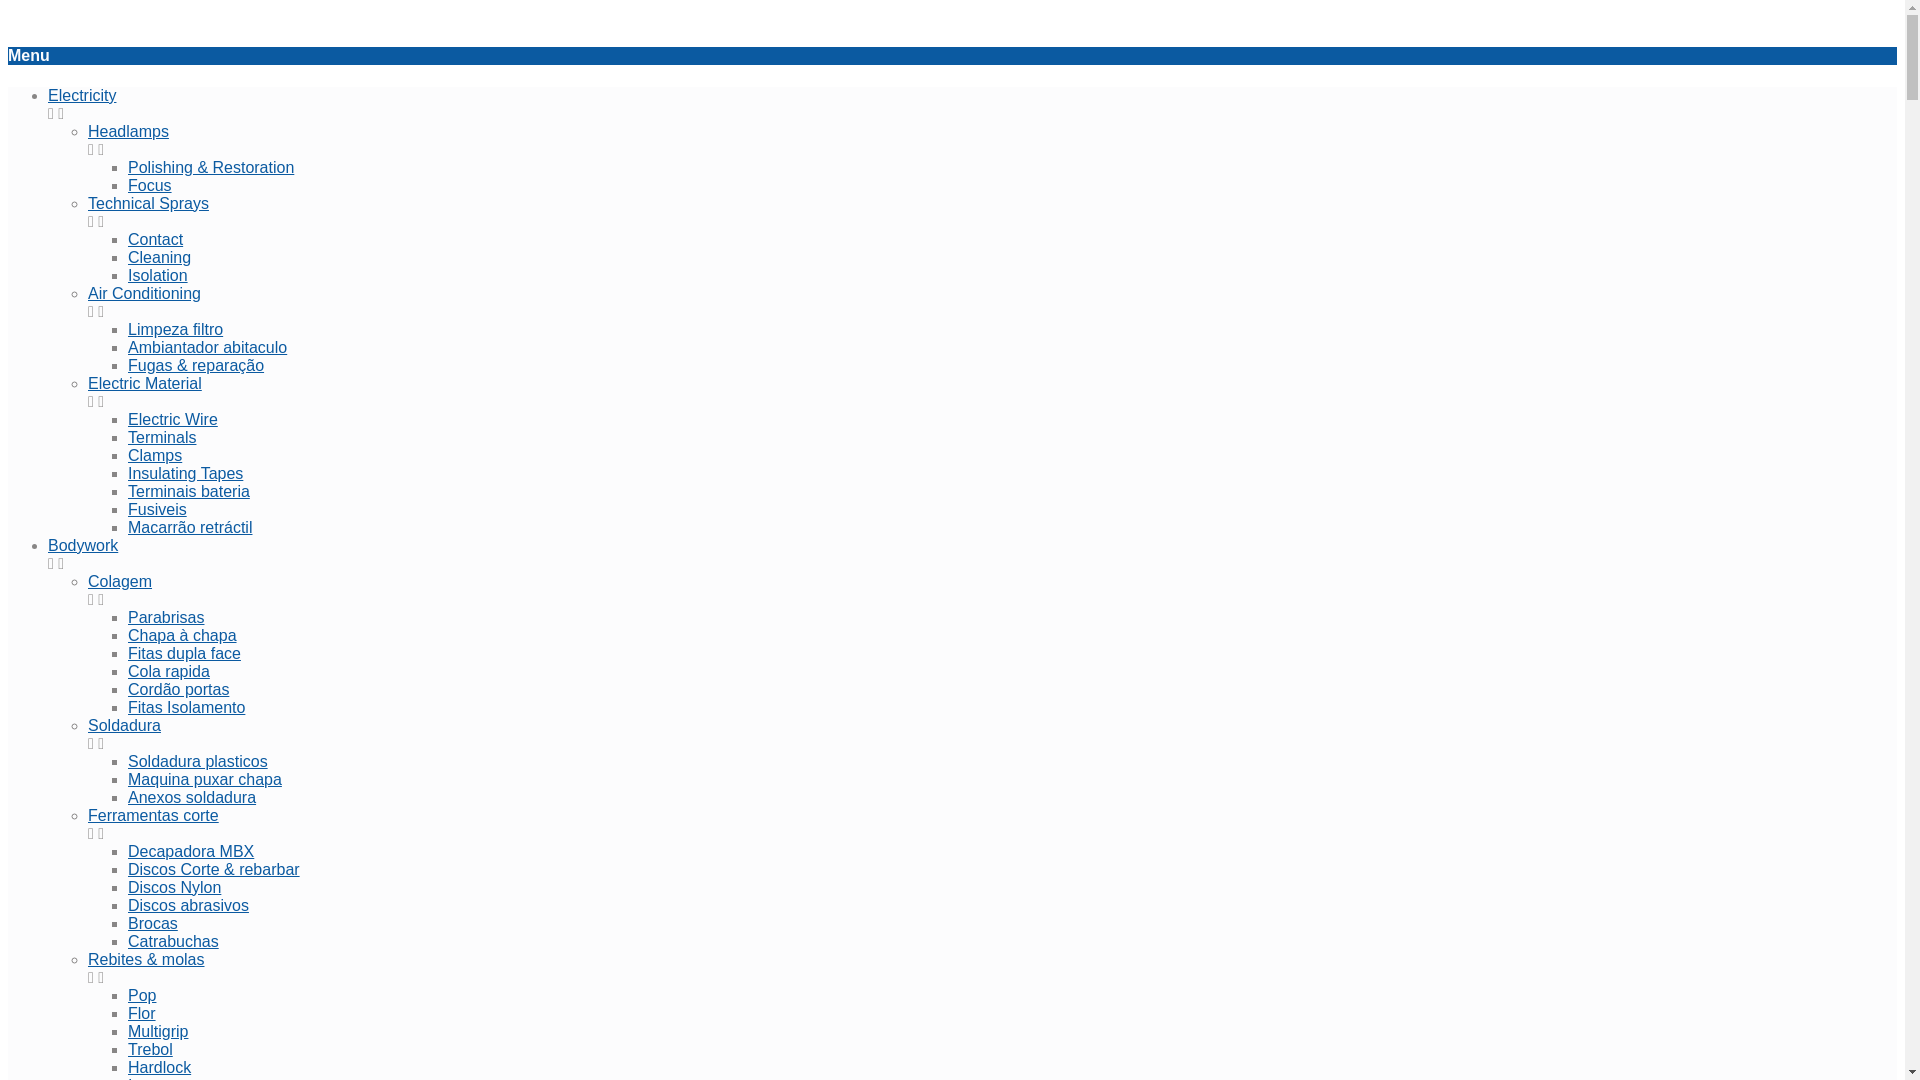  I want to click on Fusiveis, so click(158, 510).